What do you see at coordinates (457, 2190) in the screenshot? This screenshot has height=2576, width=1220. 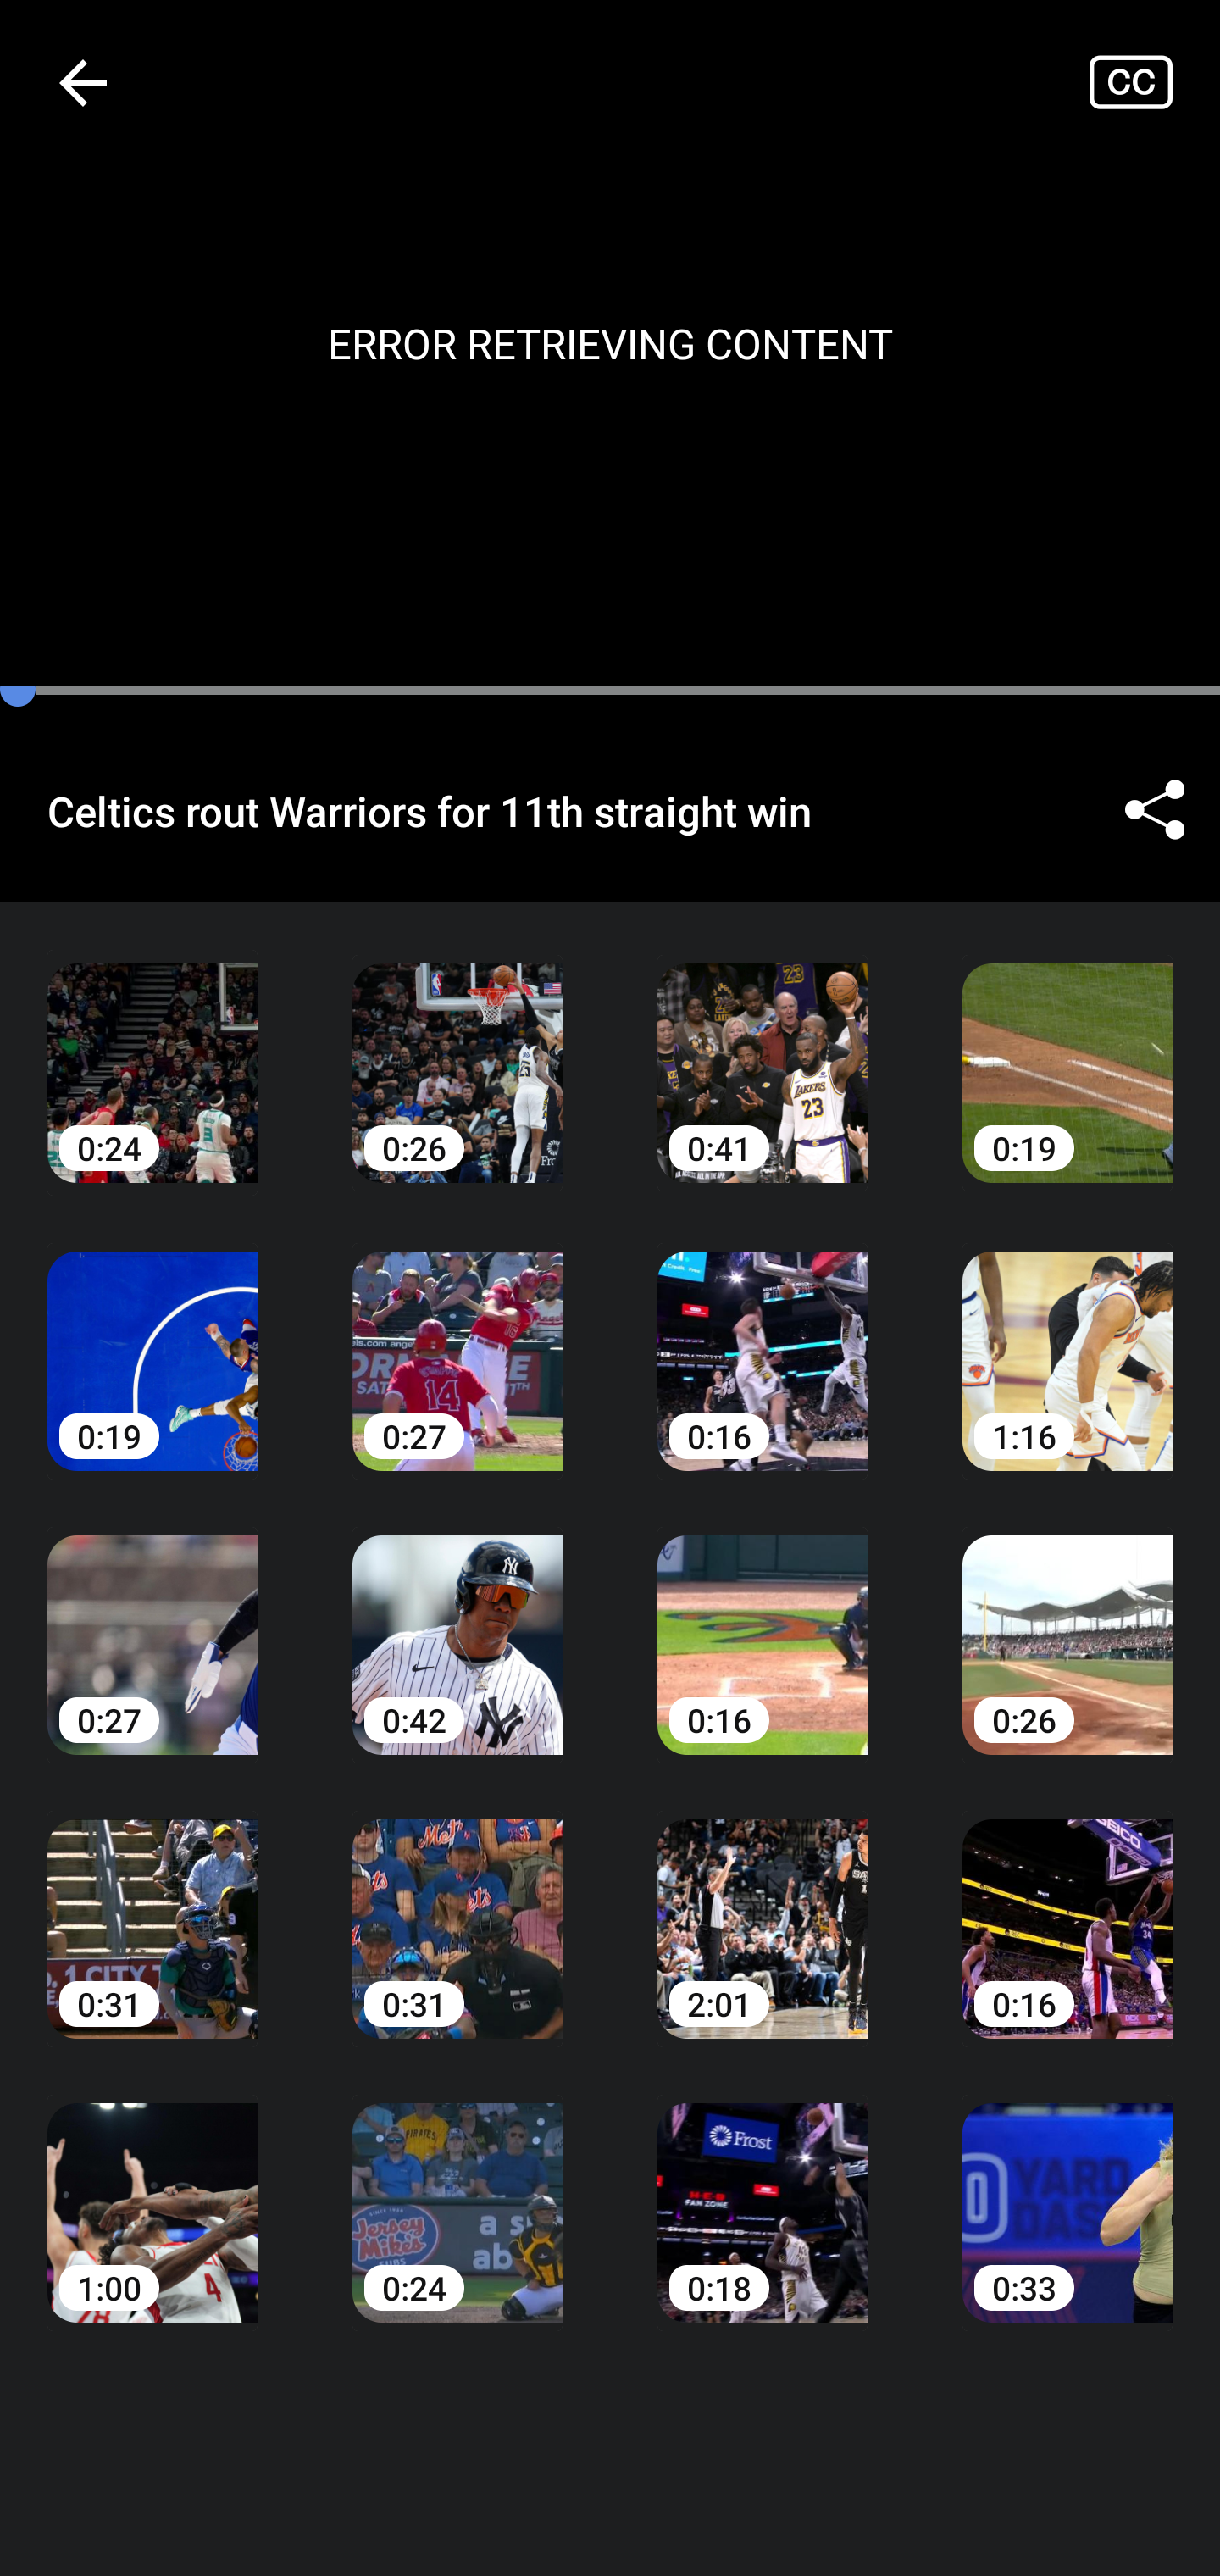 I see `0:24` at bounding box center [457, 2190].